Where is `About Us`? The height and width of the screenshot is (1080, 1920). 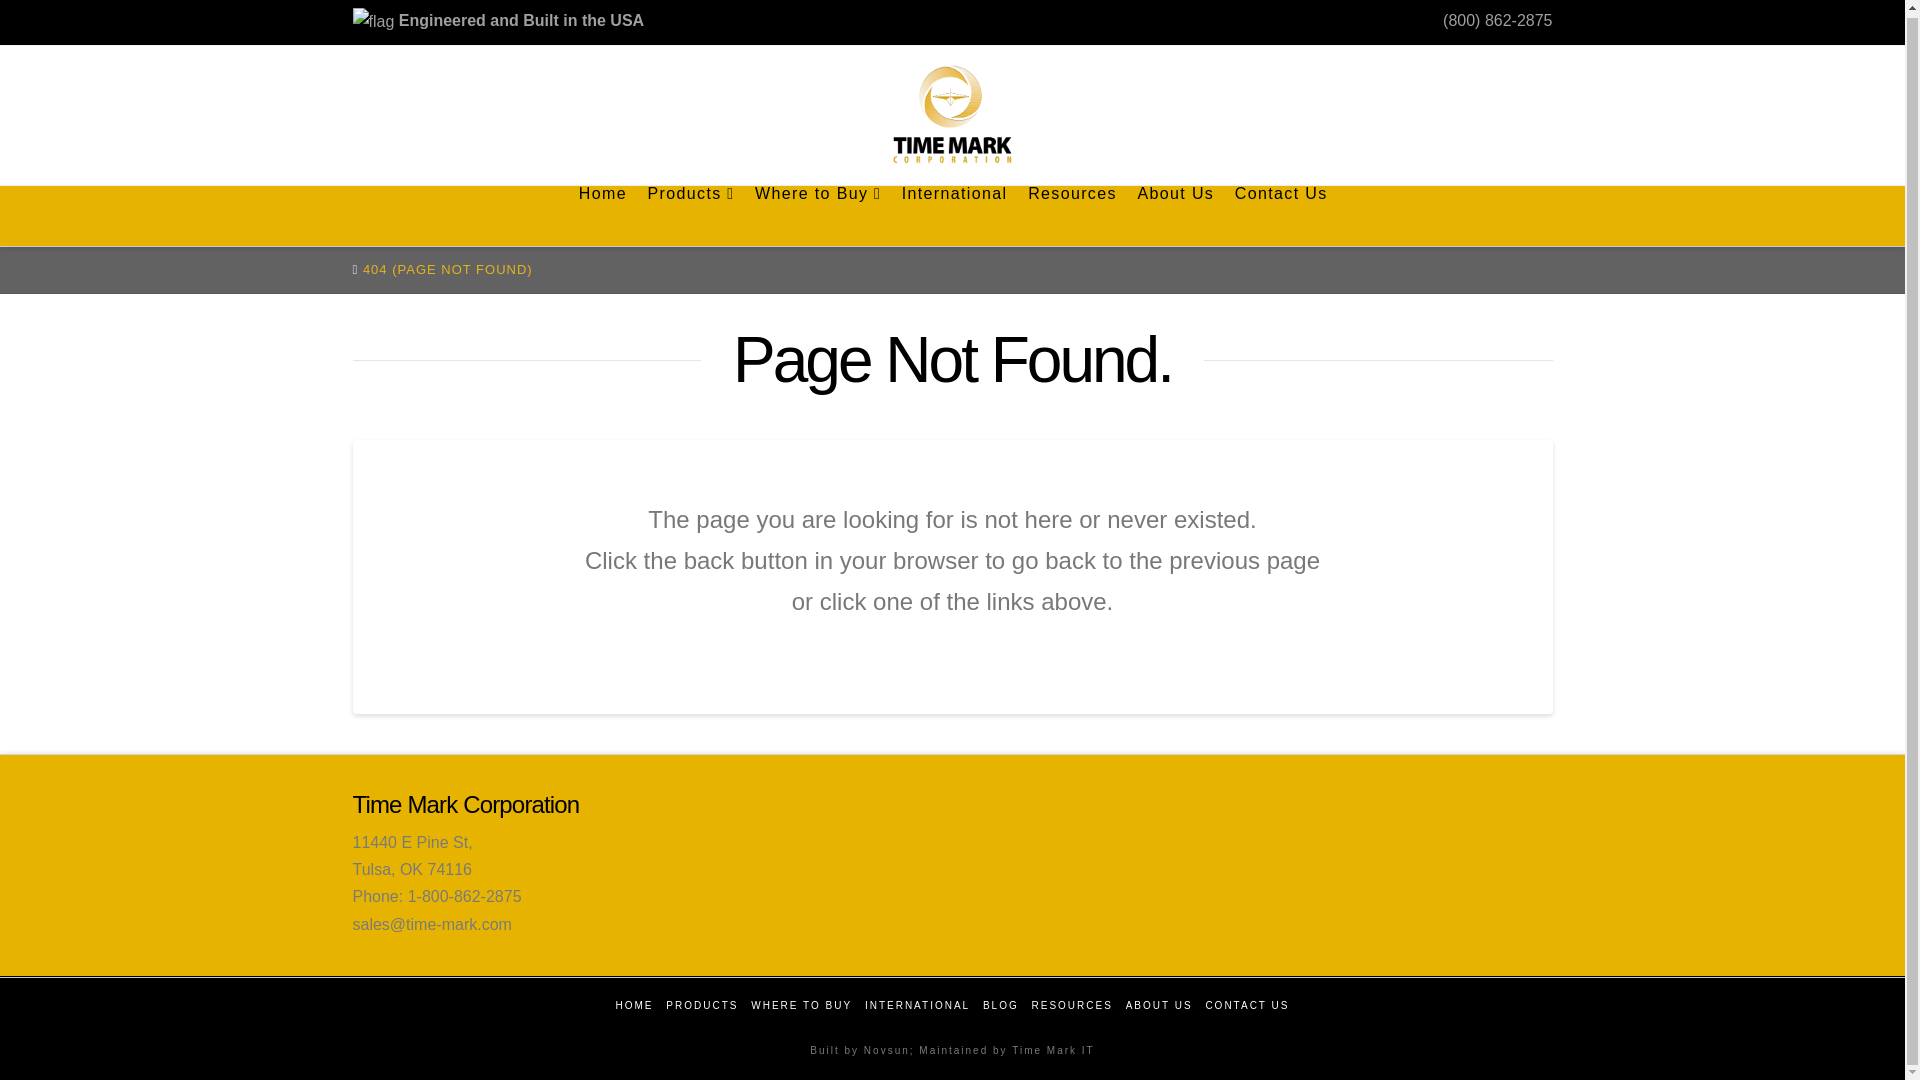
About Us is located at coordinates (1174, 216).